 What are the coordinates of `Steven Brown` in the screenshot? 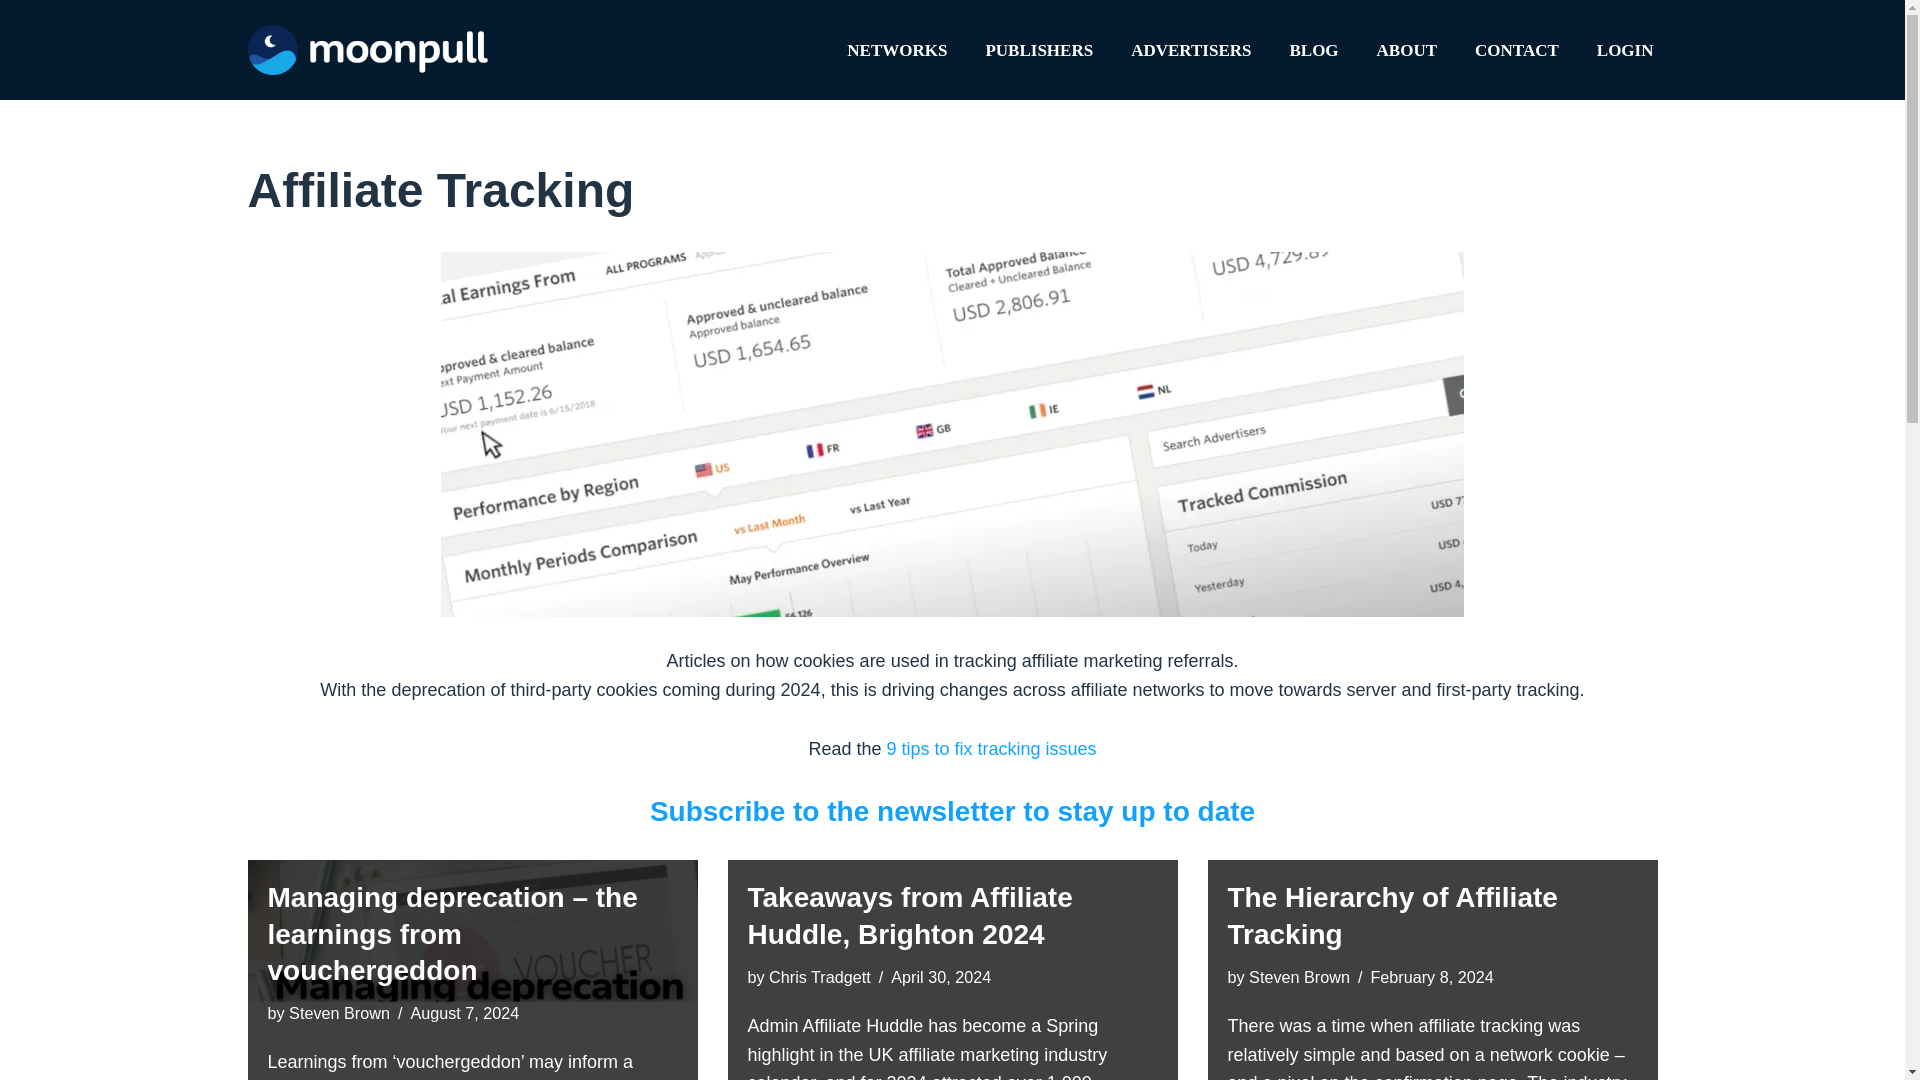 It's located at (1299, 976).